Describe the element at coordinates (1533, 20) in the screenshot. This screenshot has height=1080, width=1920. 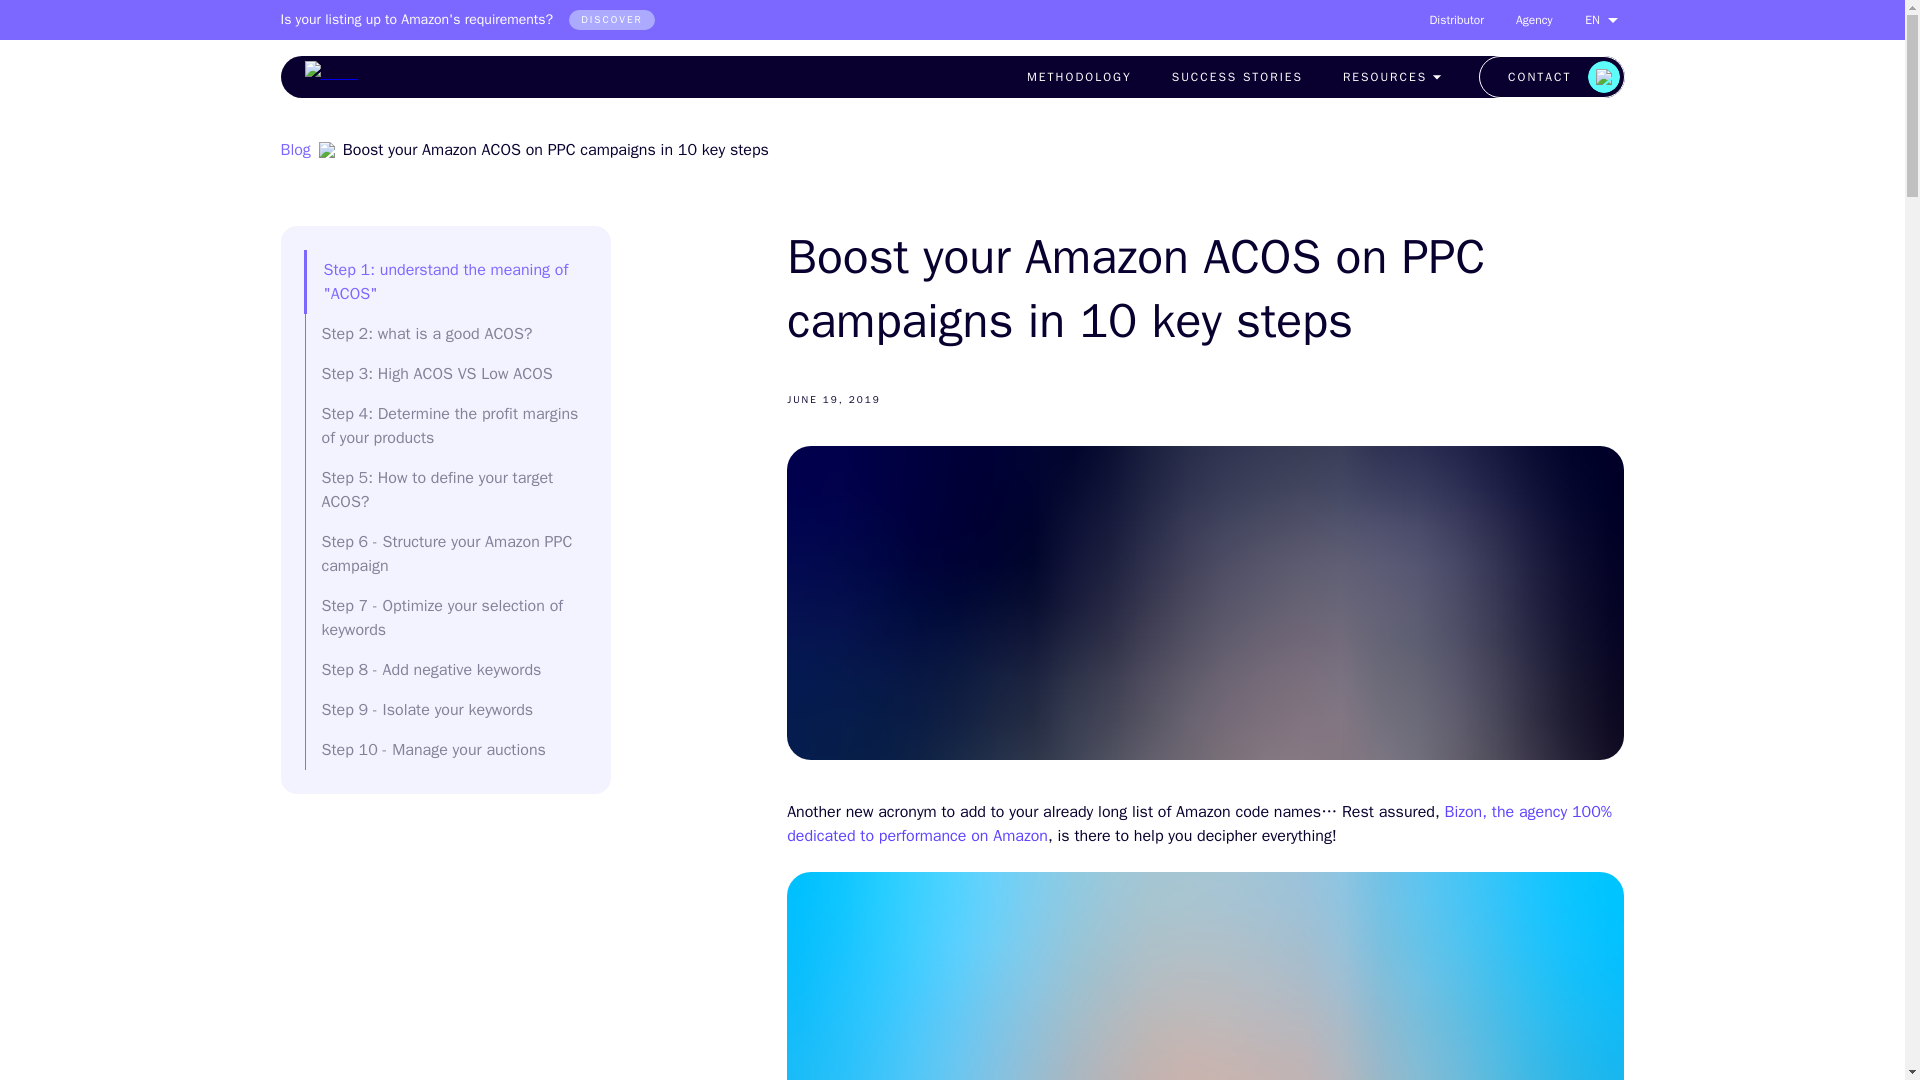
I see `Agency` at that location.